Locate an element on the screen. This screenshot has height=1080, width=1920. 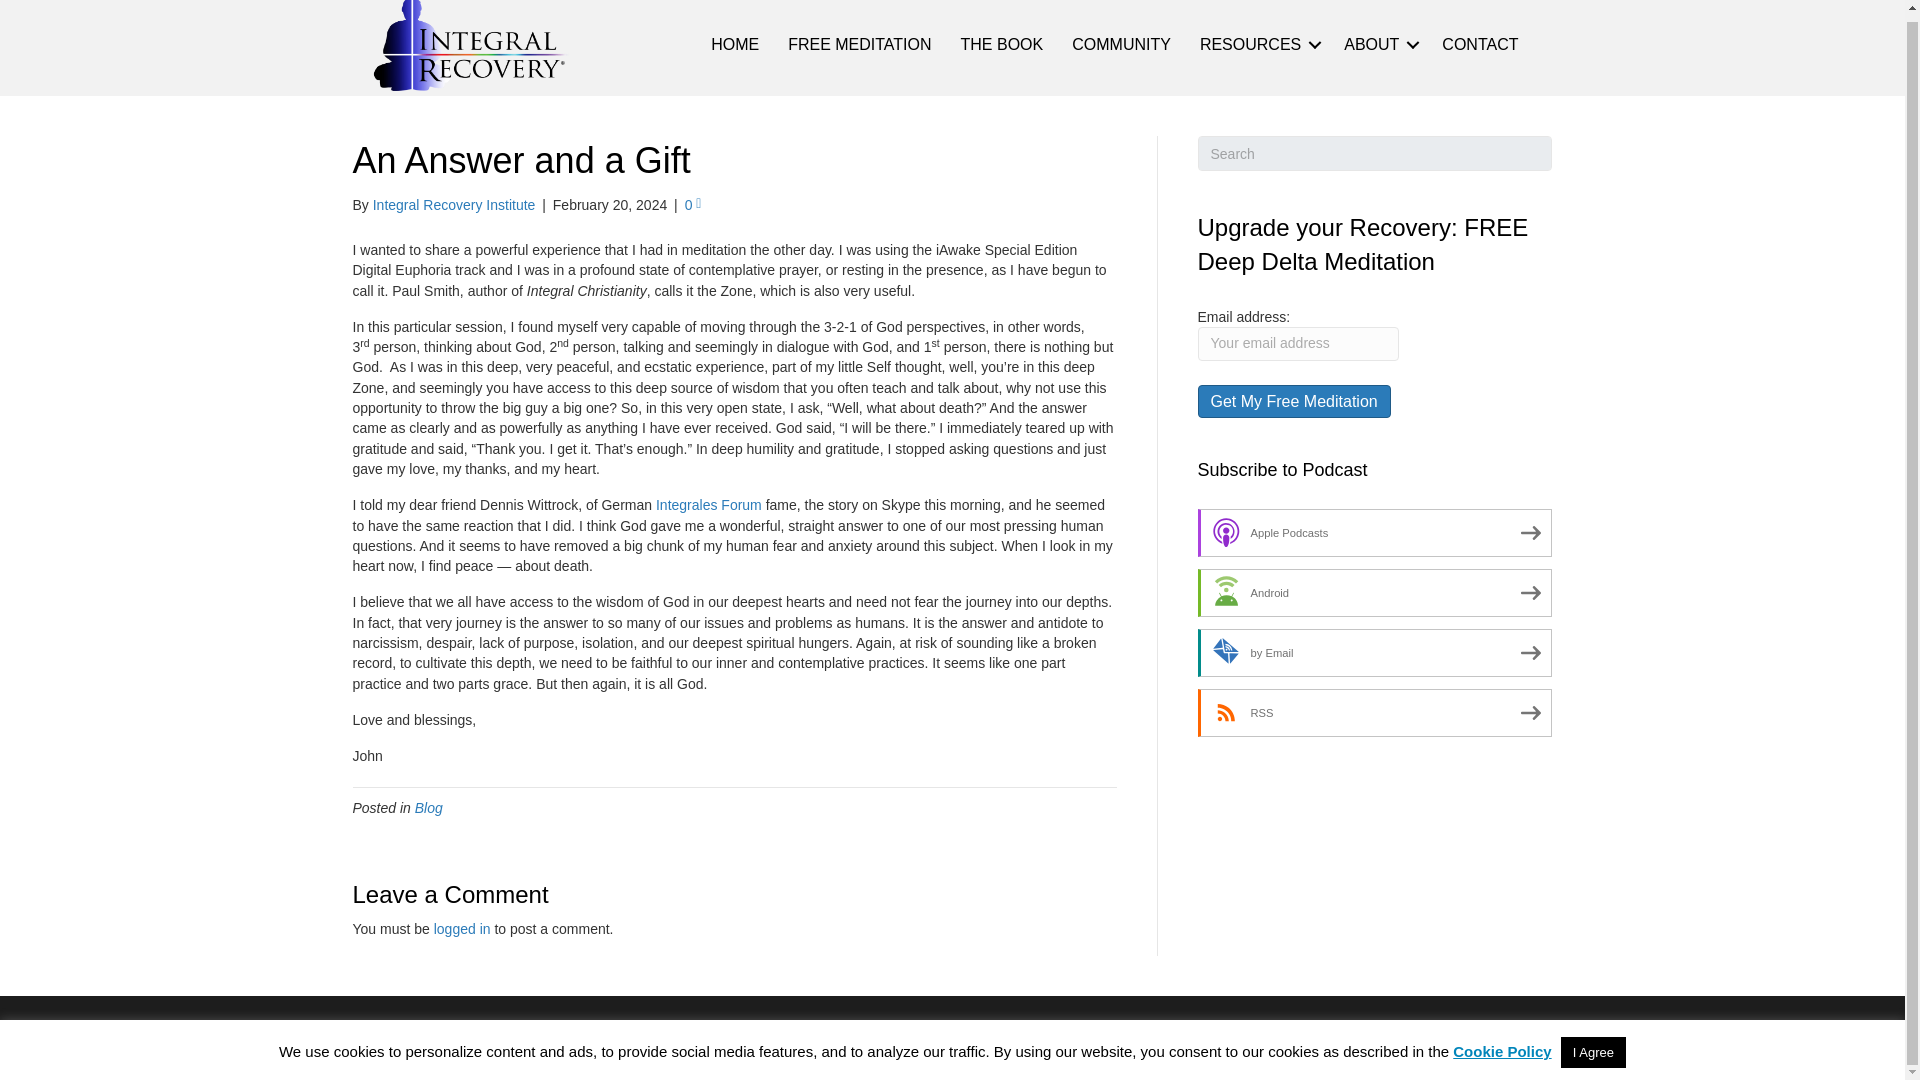
Cookie Policy is located at coordinates (1470, 1038).